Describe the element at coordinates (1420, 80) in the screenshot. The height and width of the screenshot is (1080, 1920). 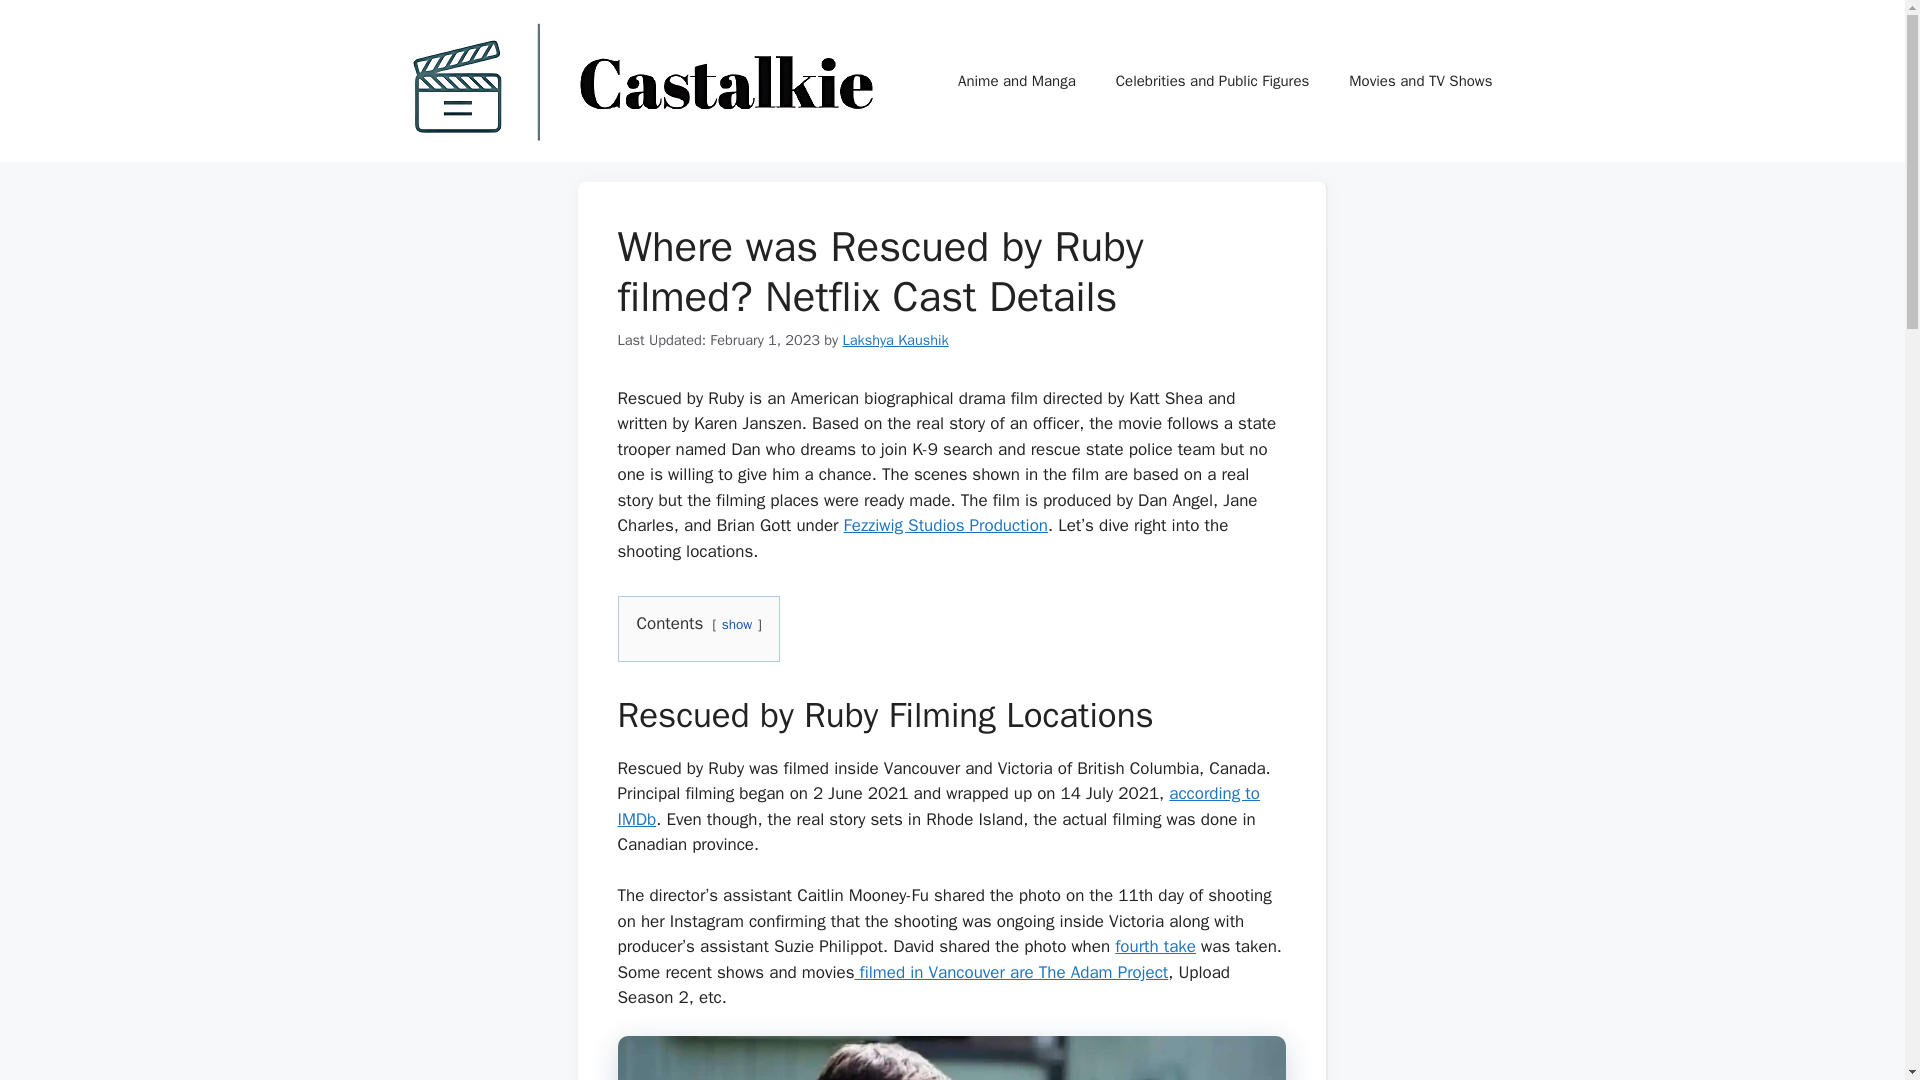
I see `Movies and TV Shows` at that location.